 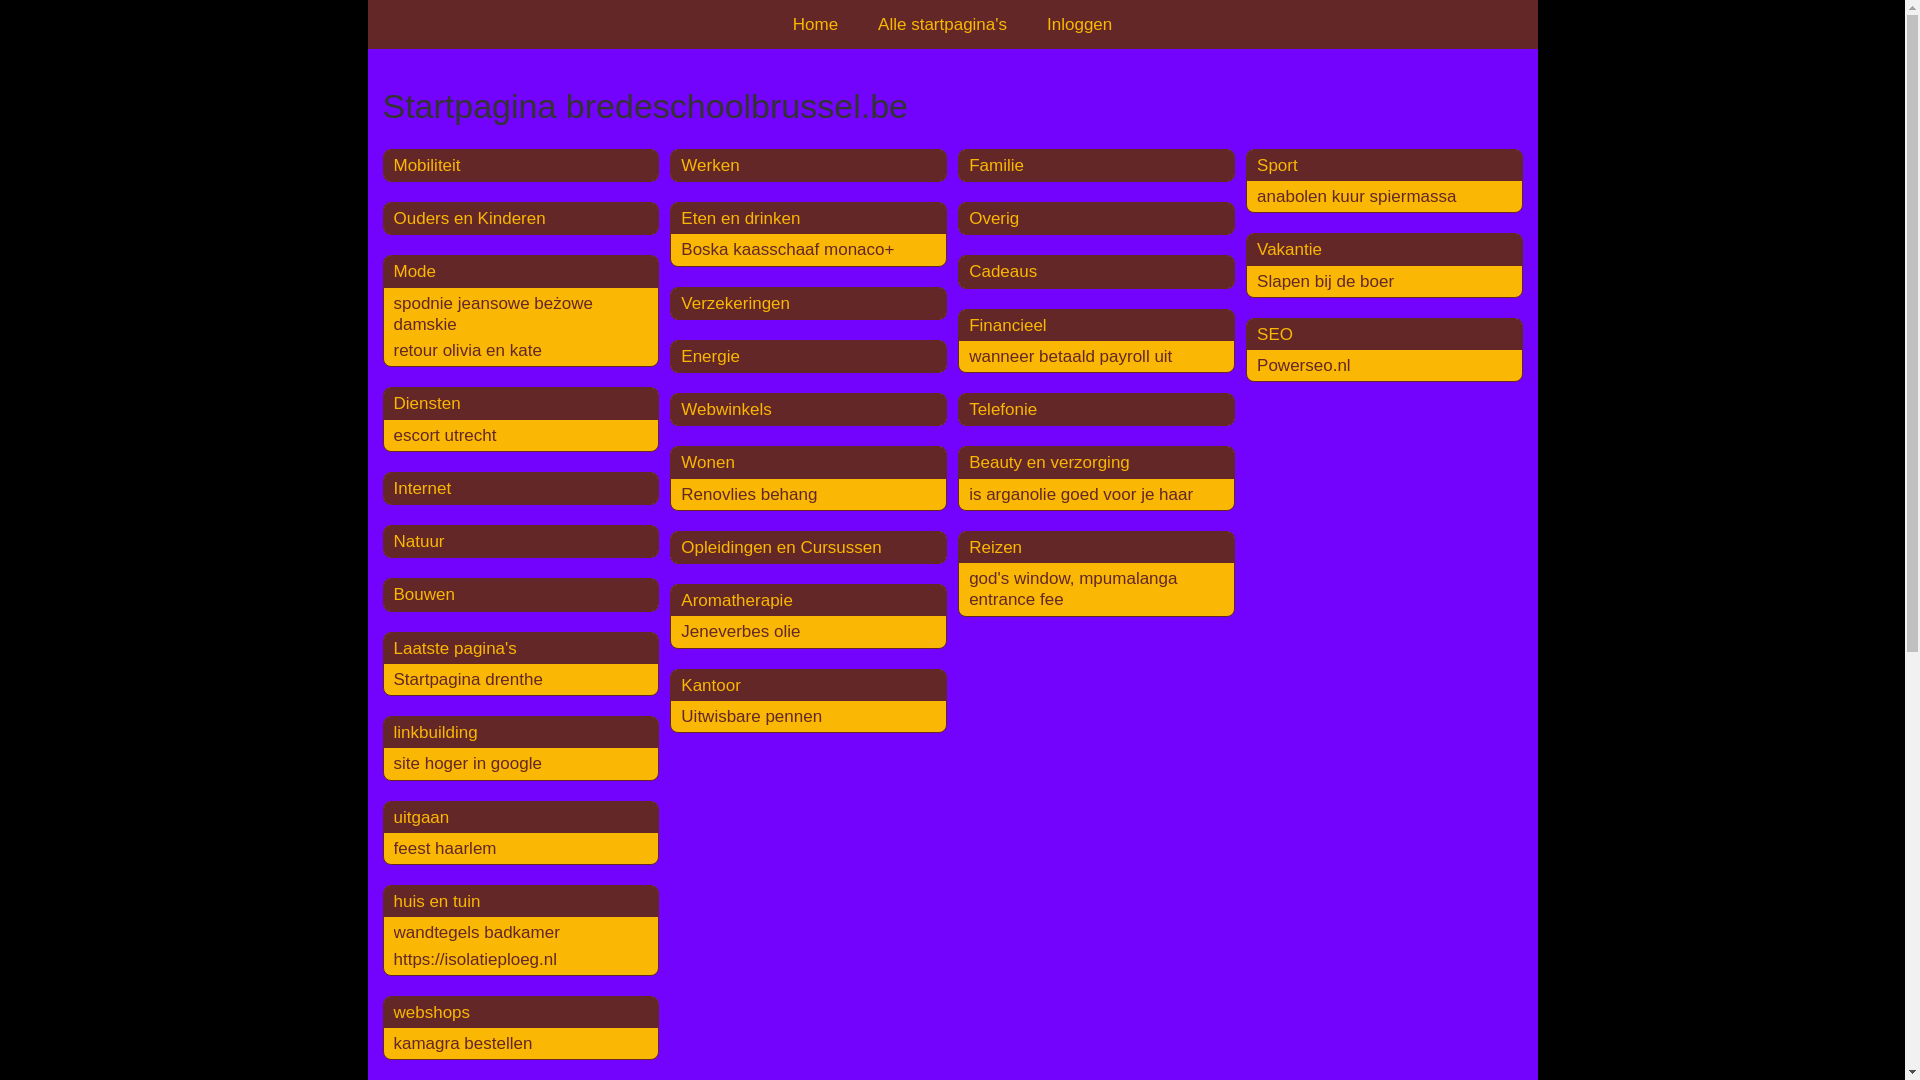 What do you see at coordinates (1049, 462) in the screenshot?
I see `Beauty en verzorging` at bounding box center [1049, 462].